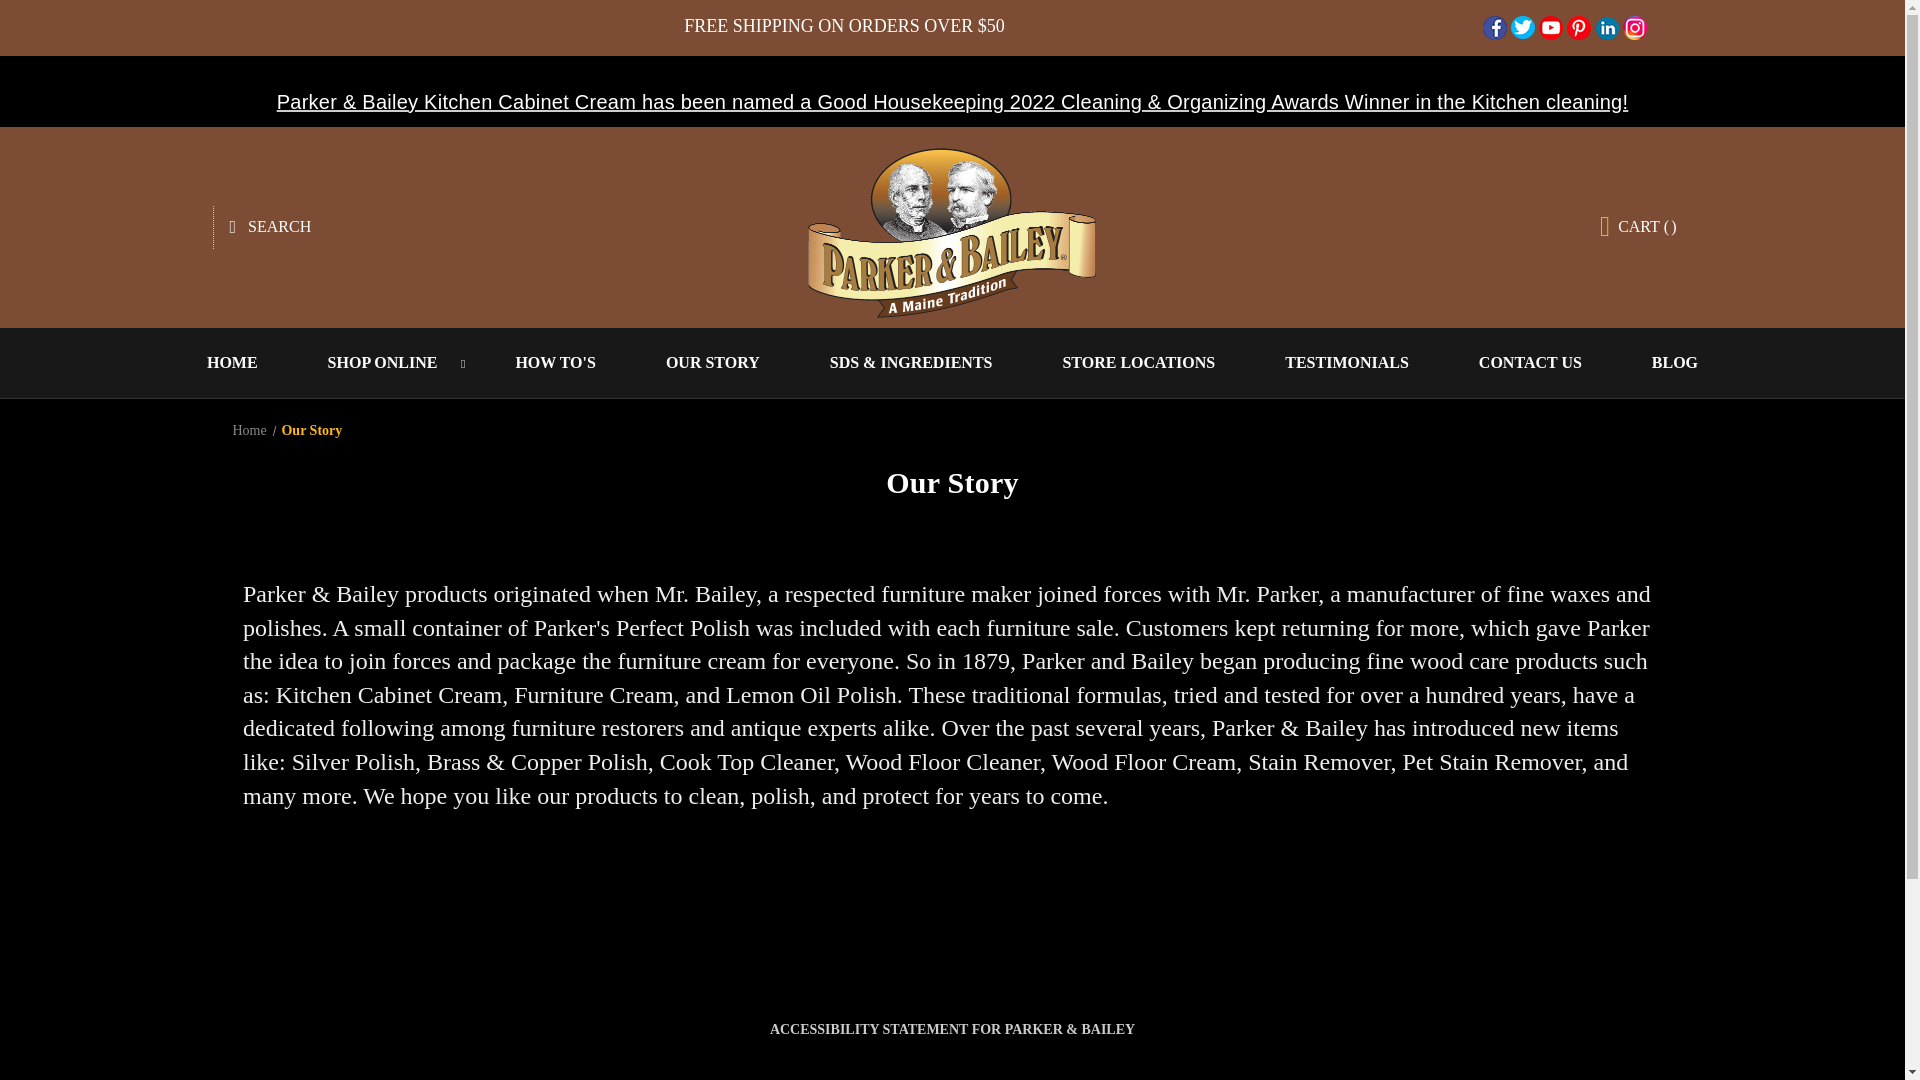 The width and height of the screenshot is (1920, 1080). What do you see at coordinates (1674, 363) in the screenshot?
I see `BLOG` at bounding box center [1674, 363].